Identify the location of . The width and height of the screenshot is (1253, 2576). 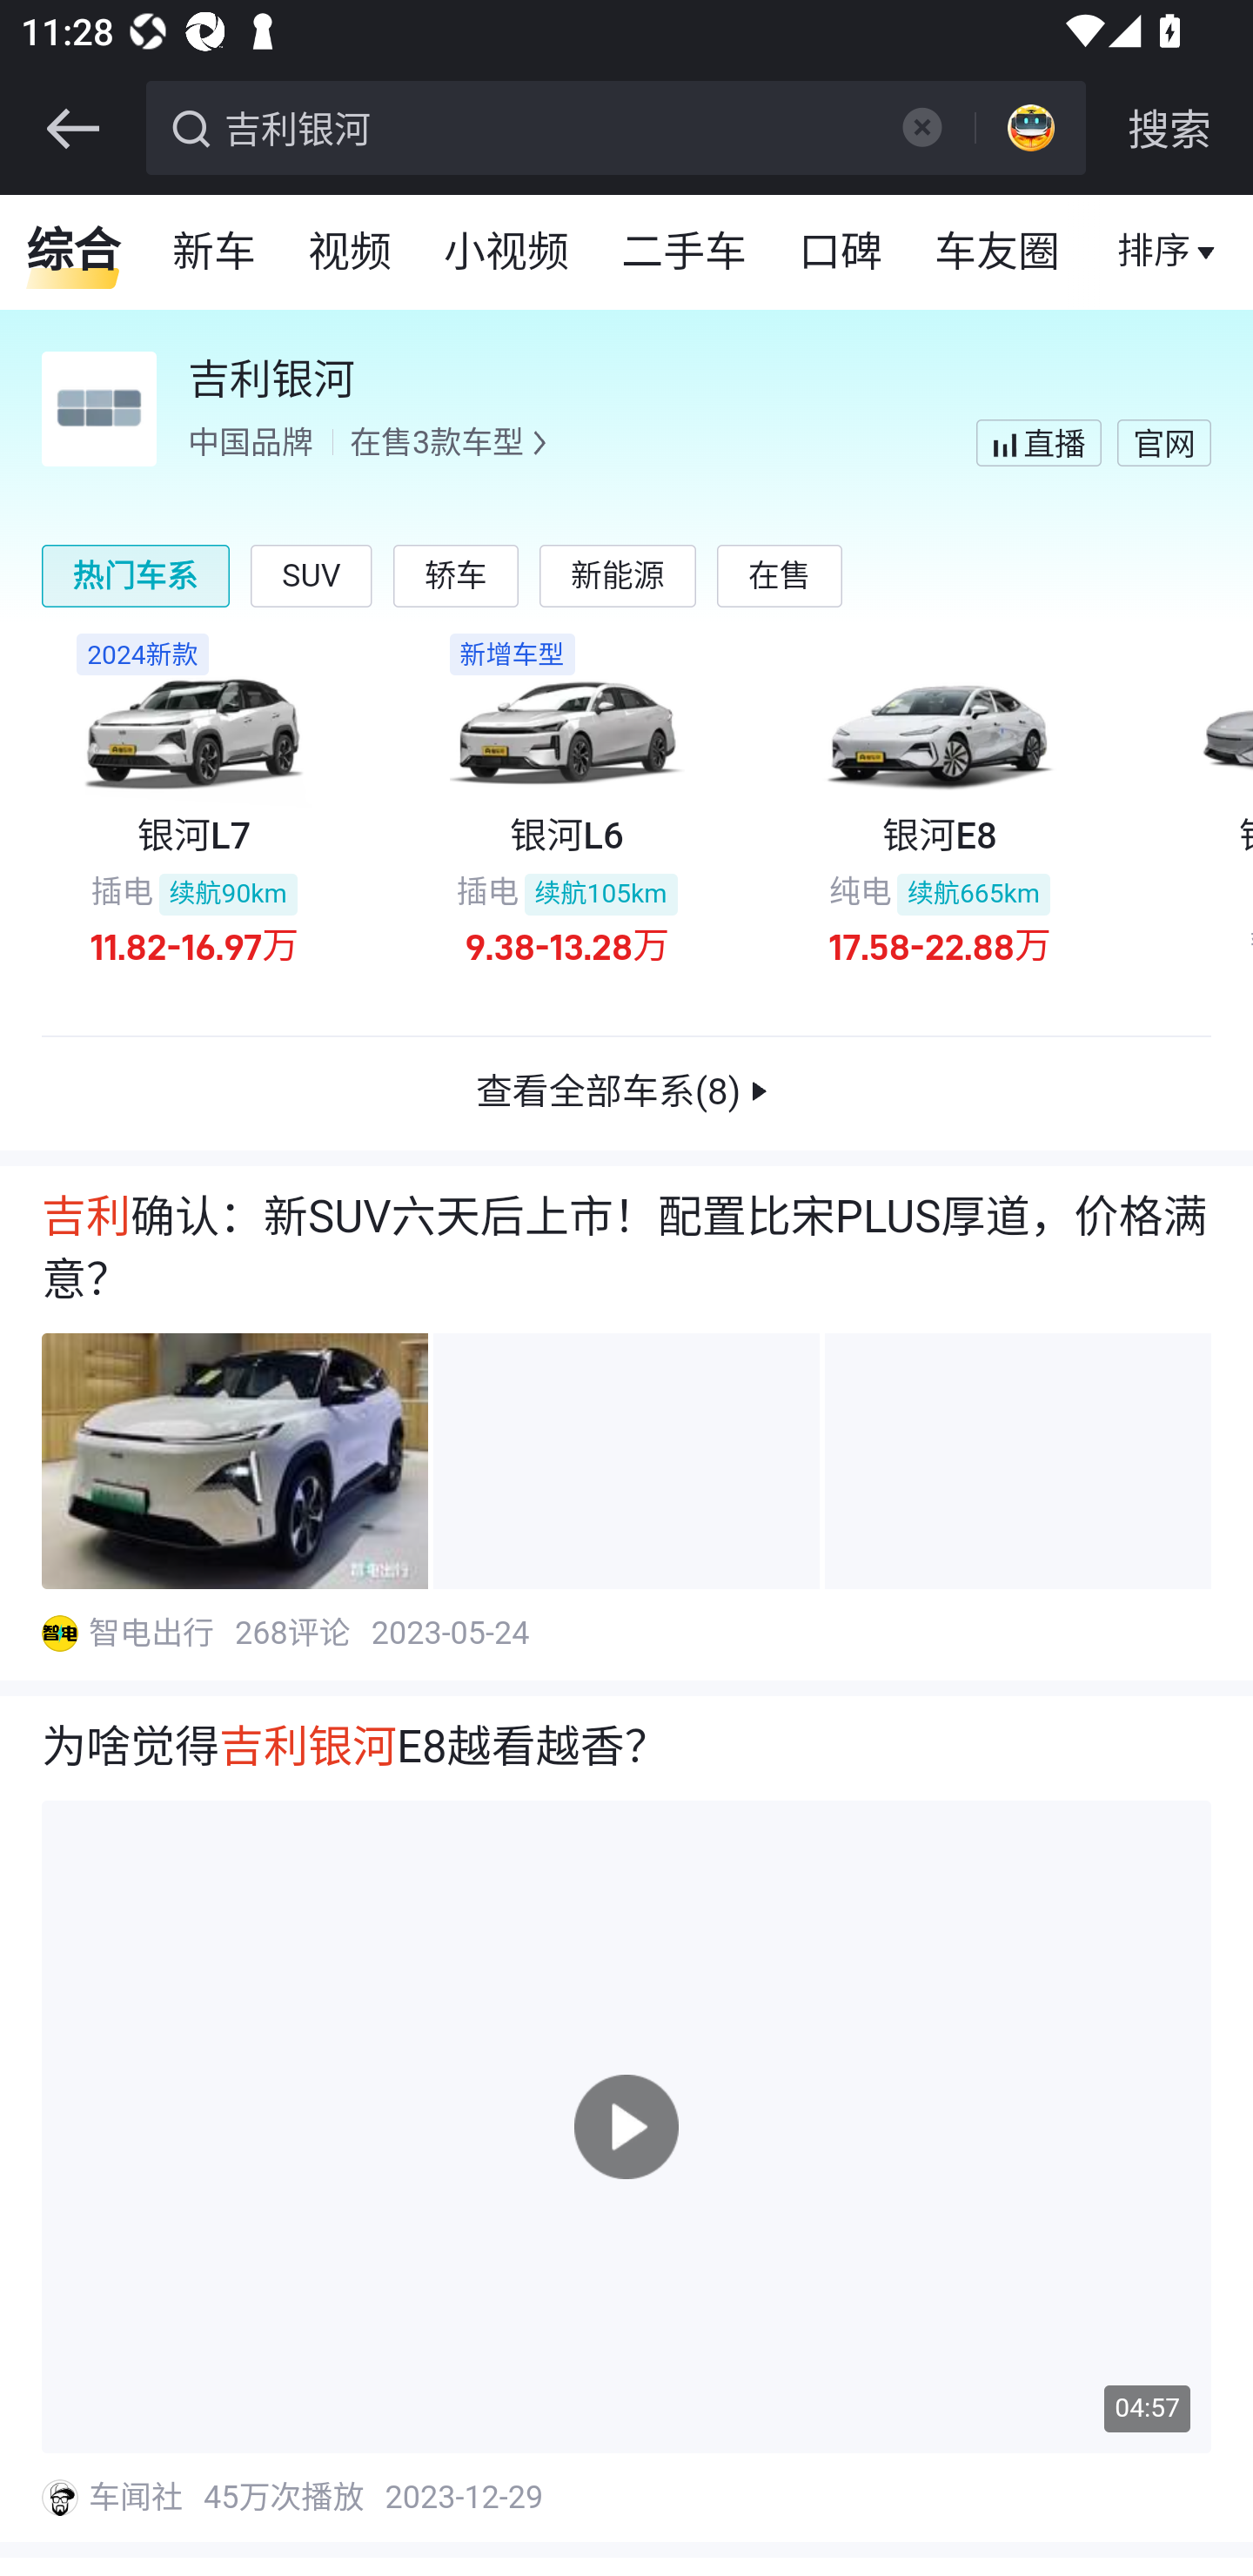
(72, 129).